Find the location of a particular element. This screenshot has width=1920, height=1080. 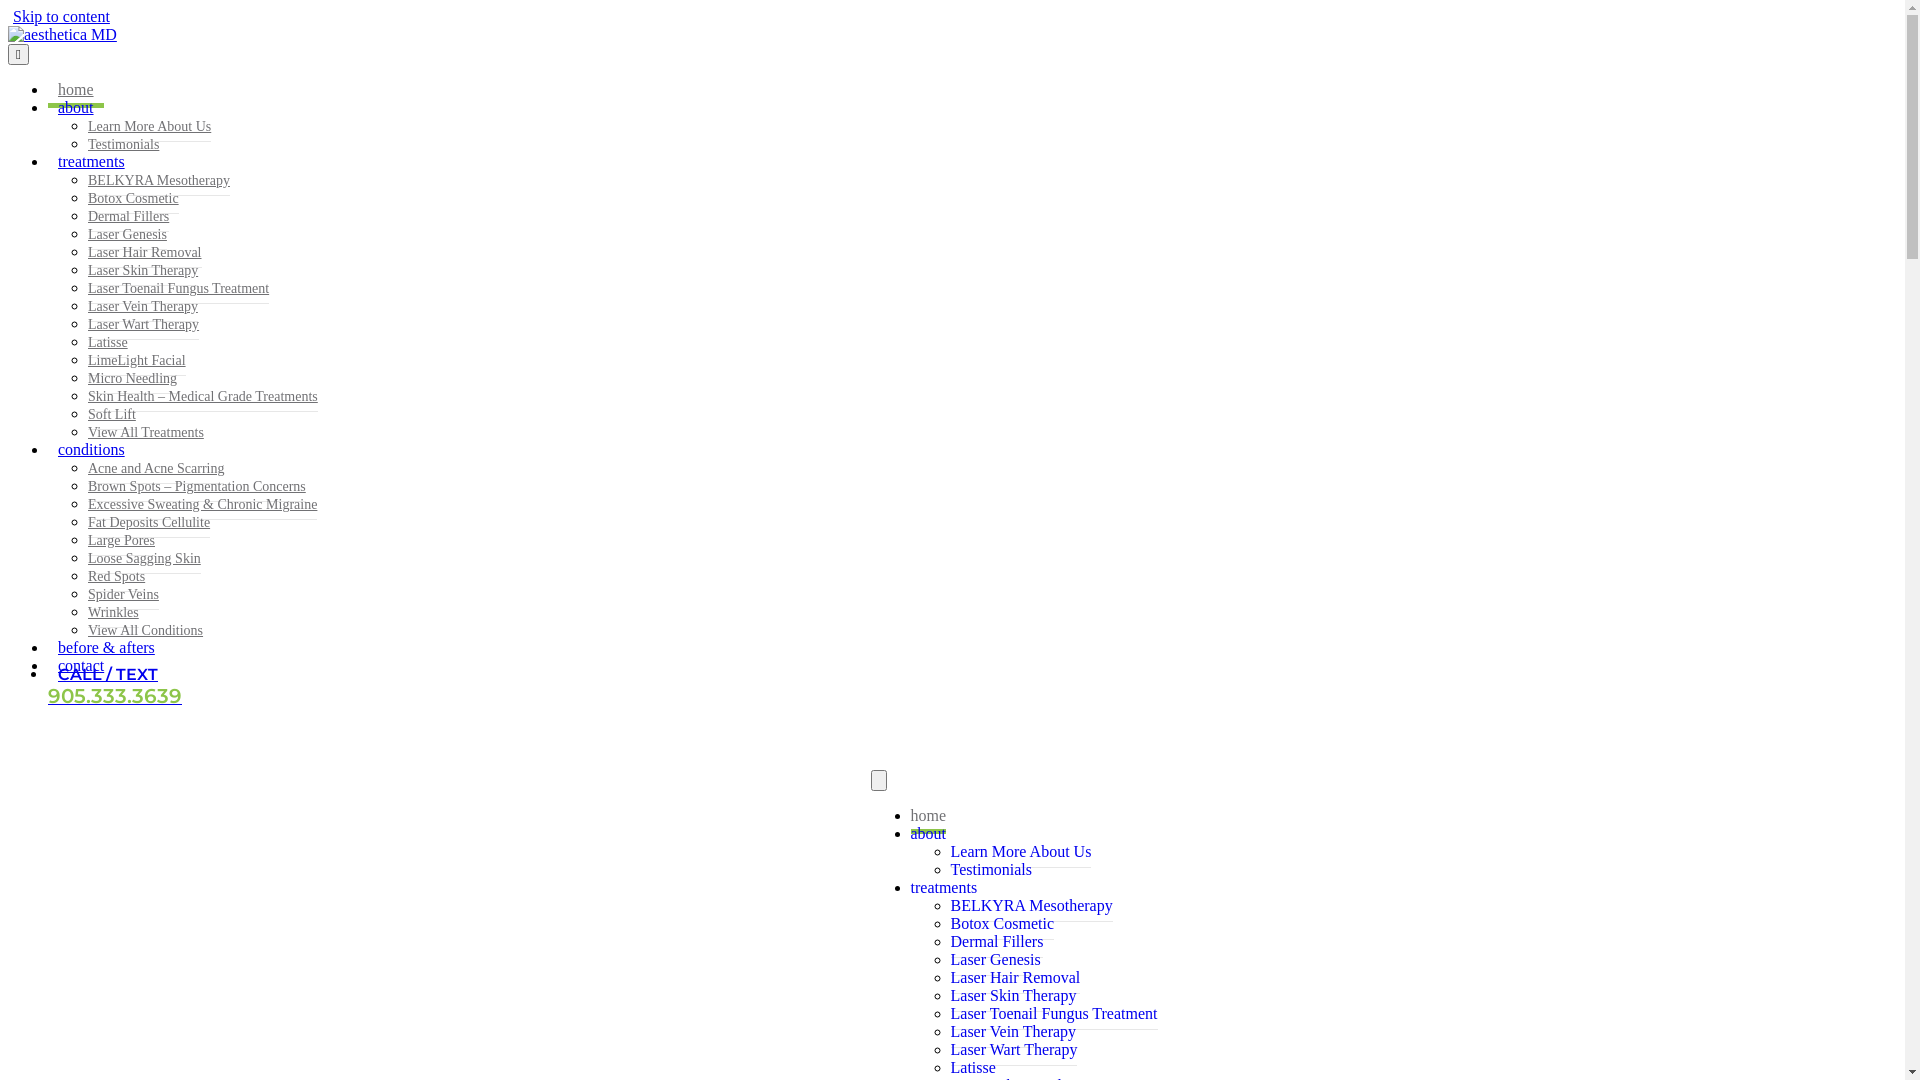

Large Pores is located at coordinates (122, 541).